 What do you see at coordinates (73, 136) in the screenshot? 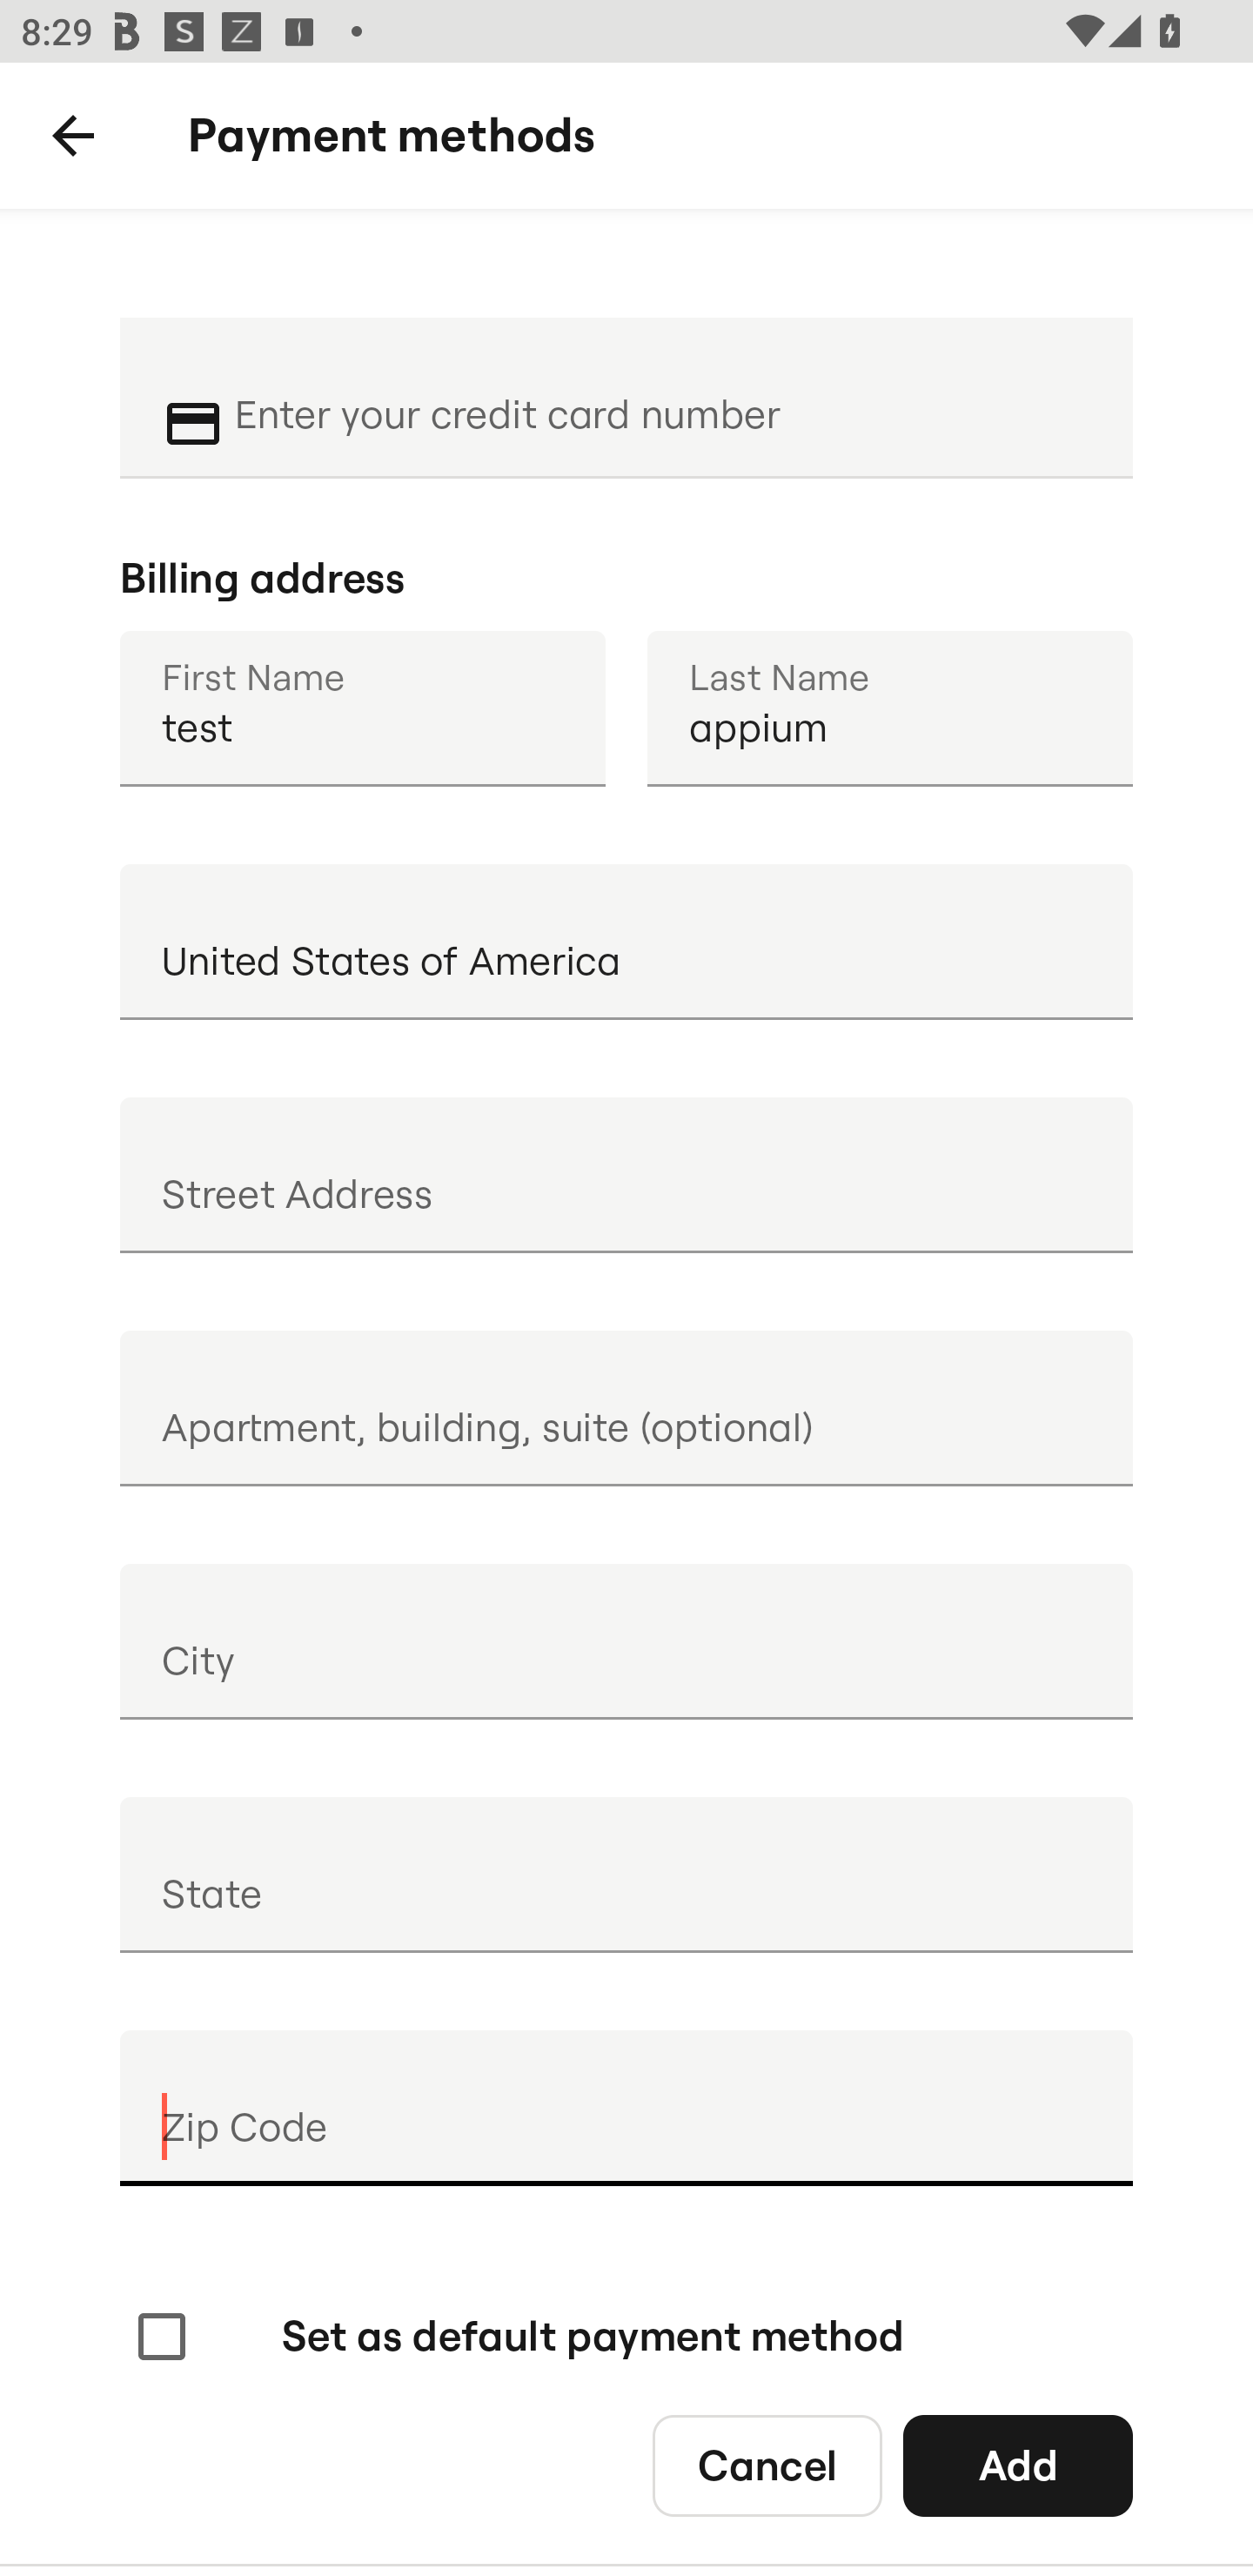
I see `Back` at bounding box center [73, 136].